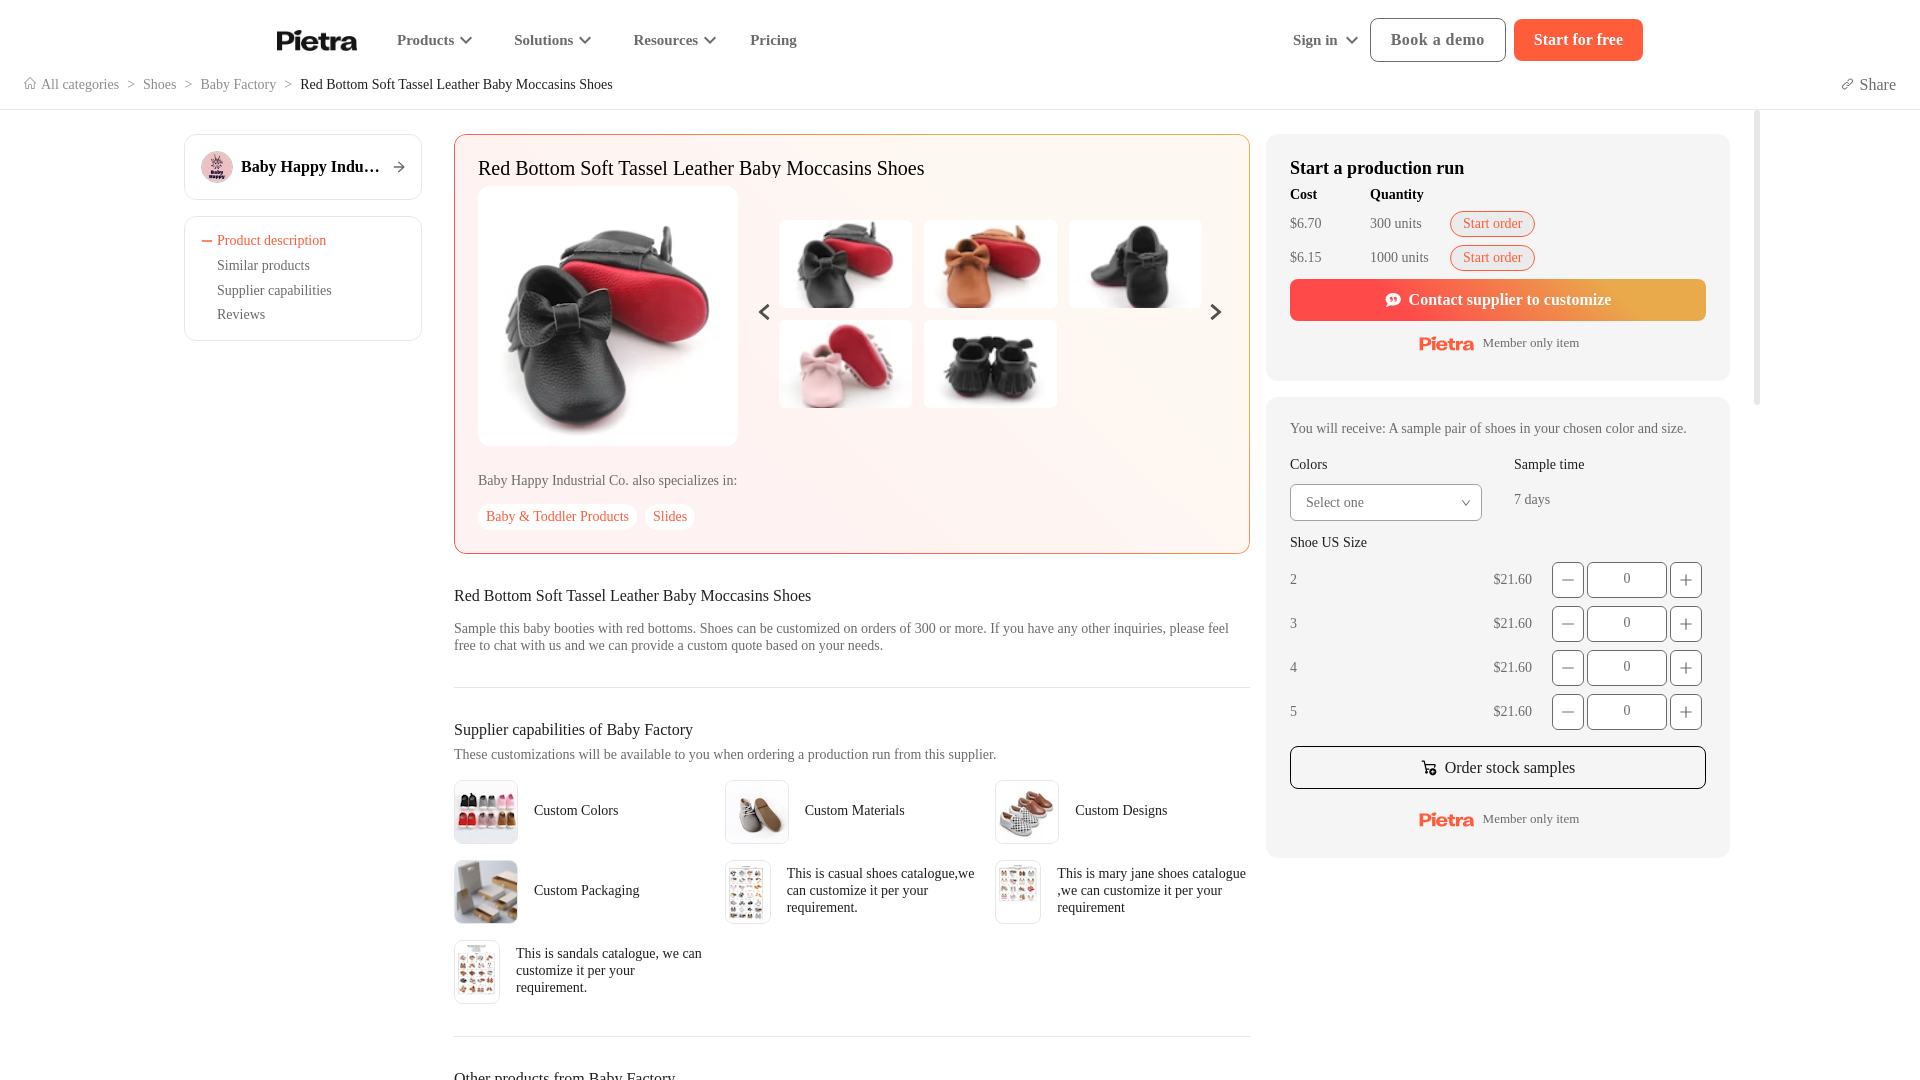 The image size is (1920, 1080). Describe the element at coordinates (70, 85) in the screenshot. I see `All categories` at that location.